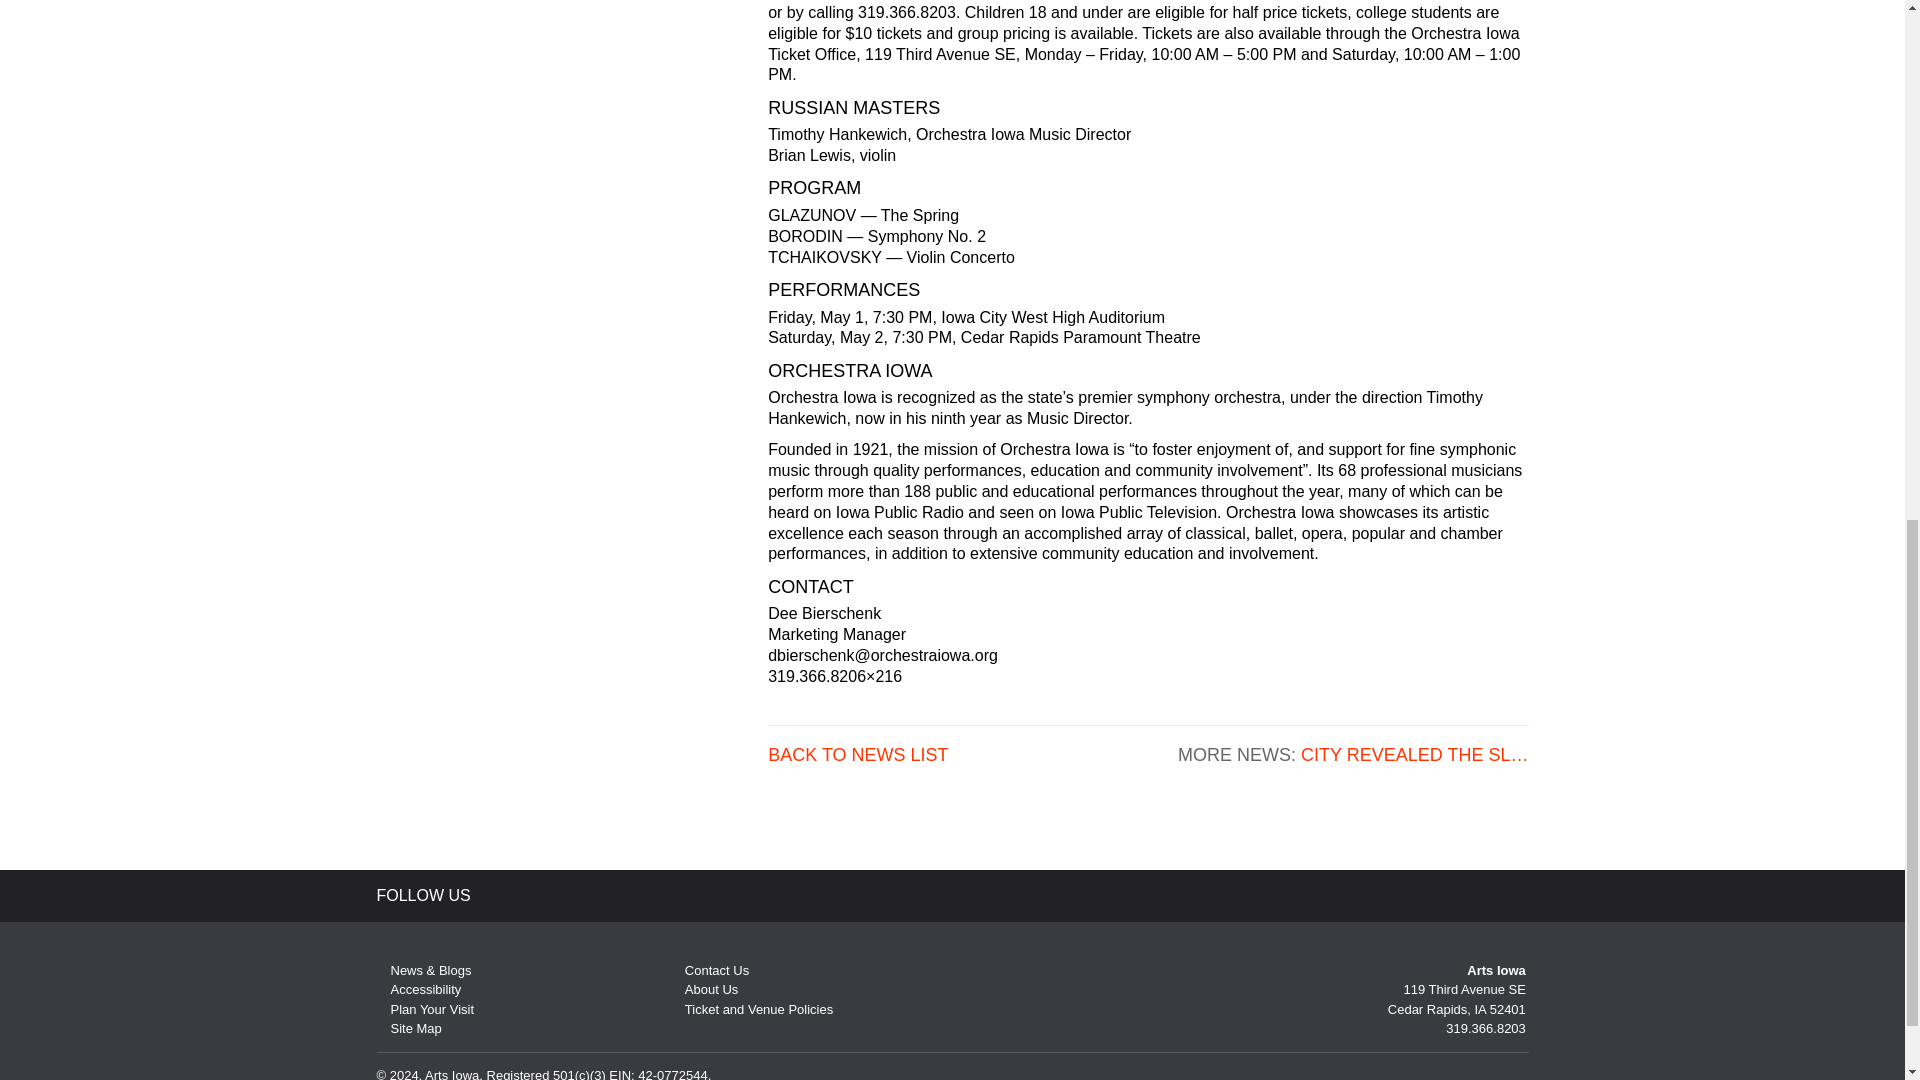  What do you see at coordinates (858, 755) in the screenshot?
I see `BACK TO NEWS LIST` at bounding box center [858, 755].